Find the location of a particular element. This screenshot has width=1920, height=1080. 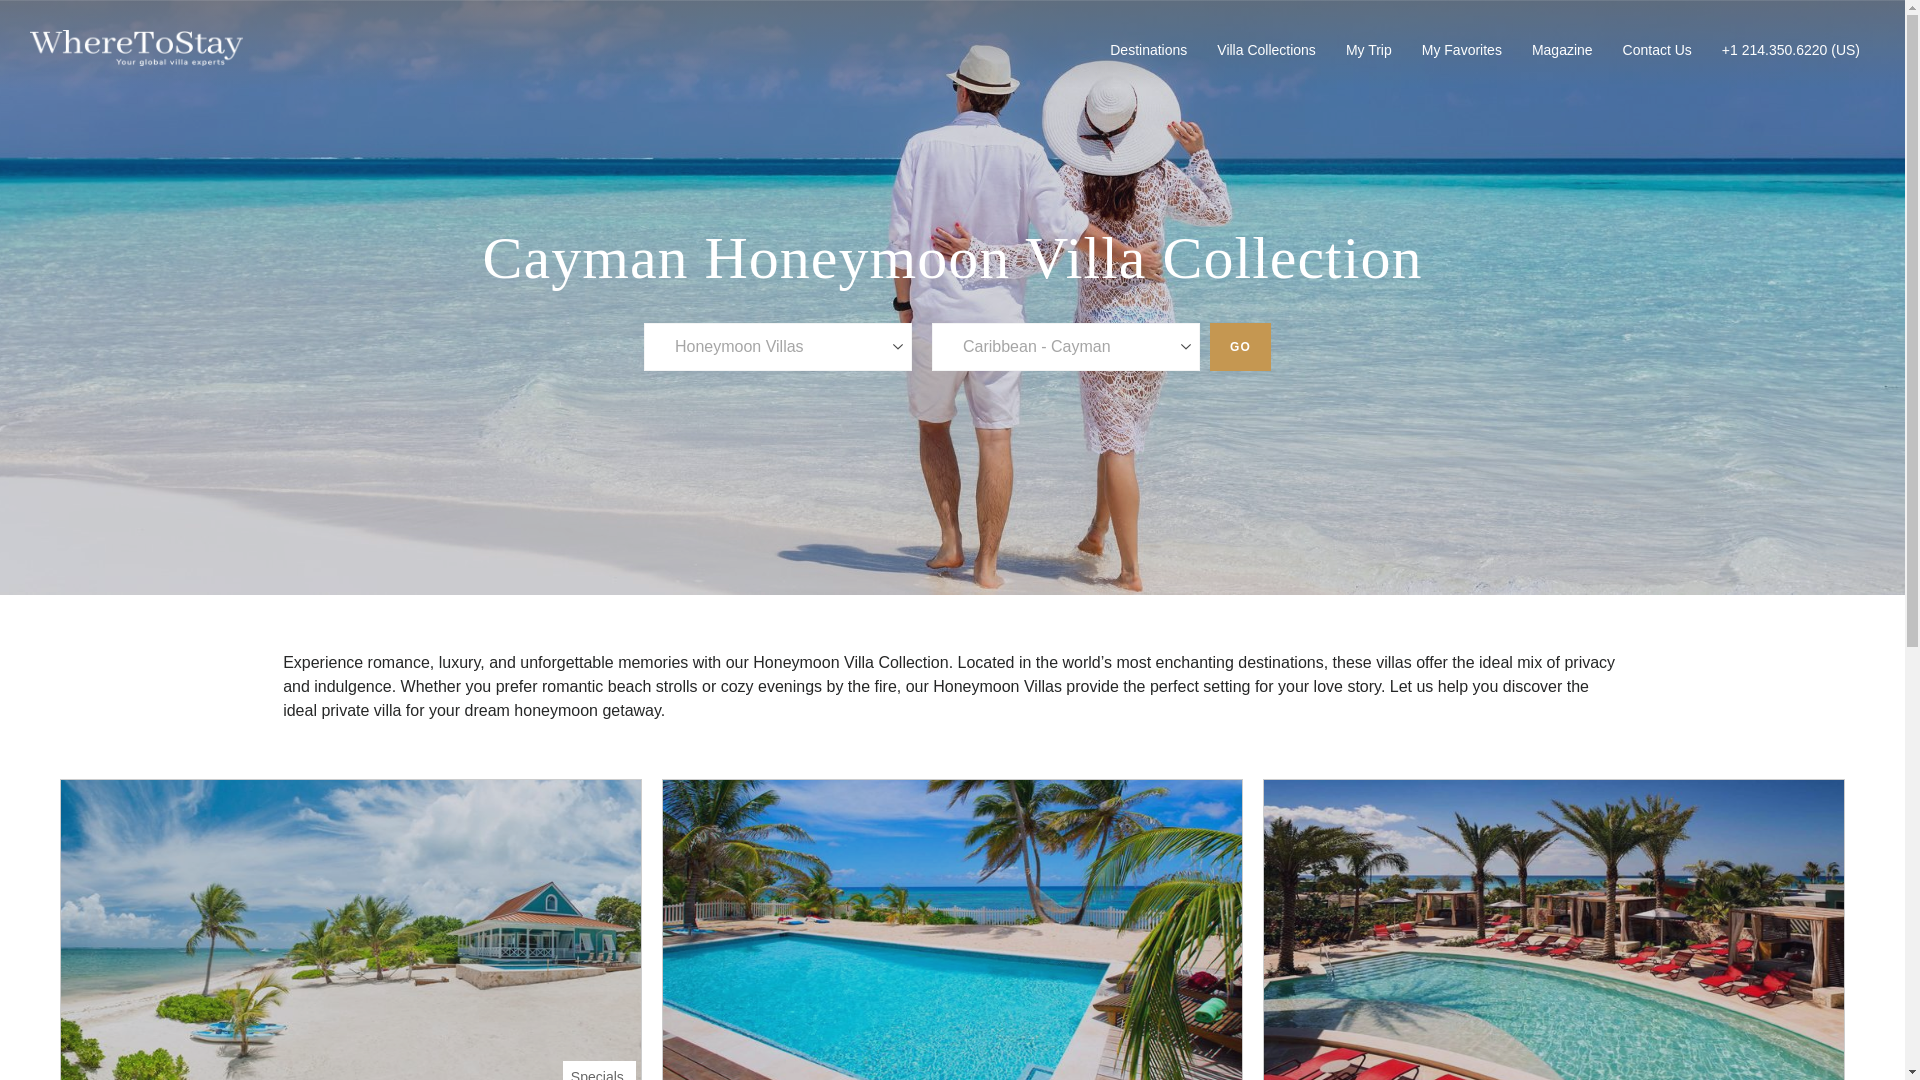

Contact Us is located at coordinates (1657, 49).